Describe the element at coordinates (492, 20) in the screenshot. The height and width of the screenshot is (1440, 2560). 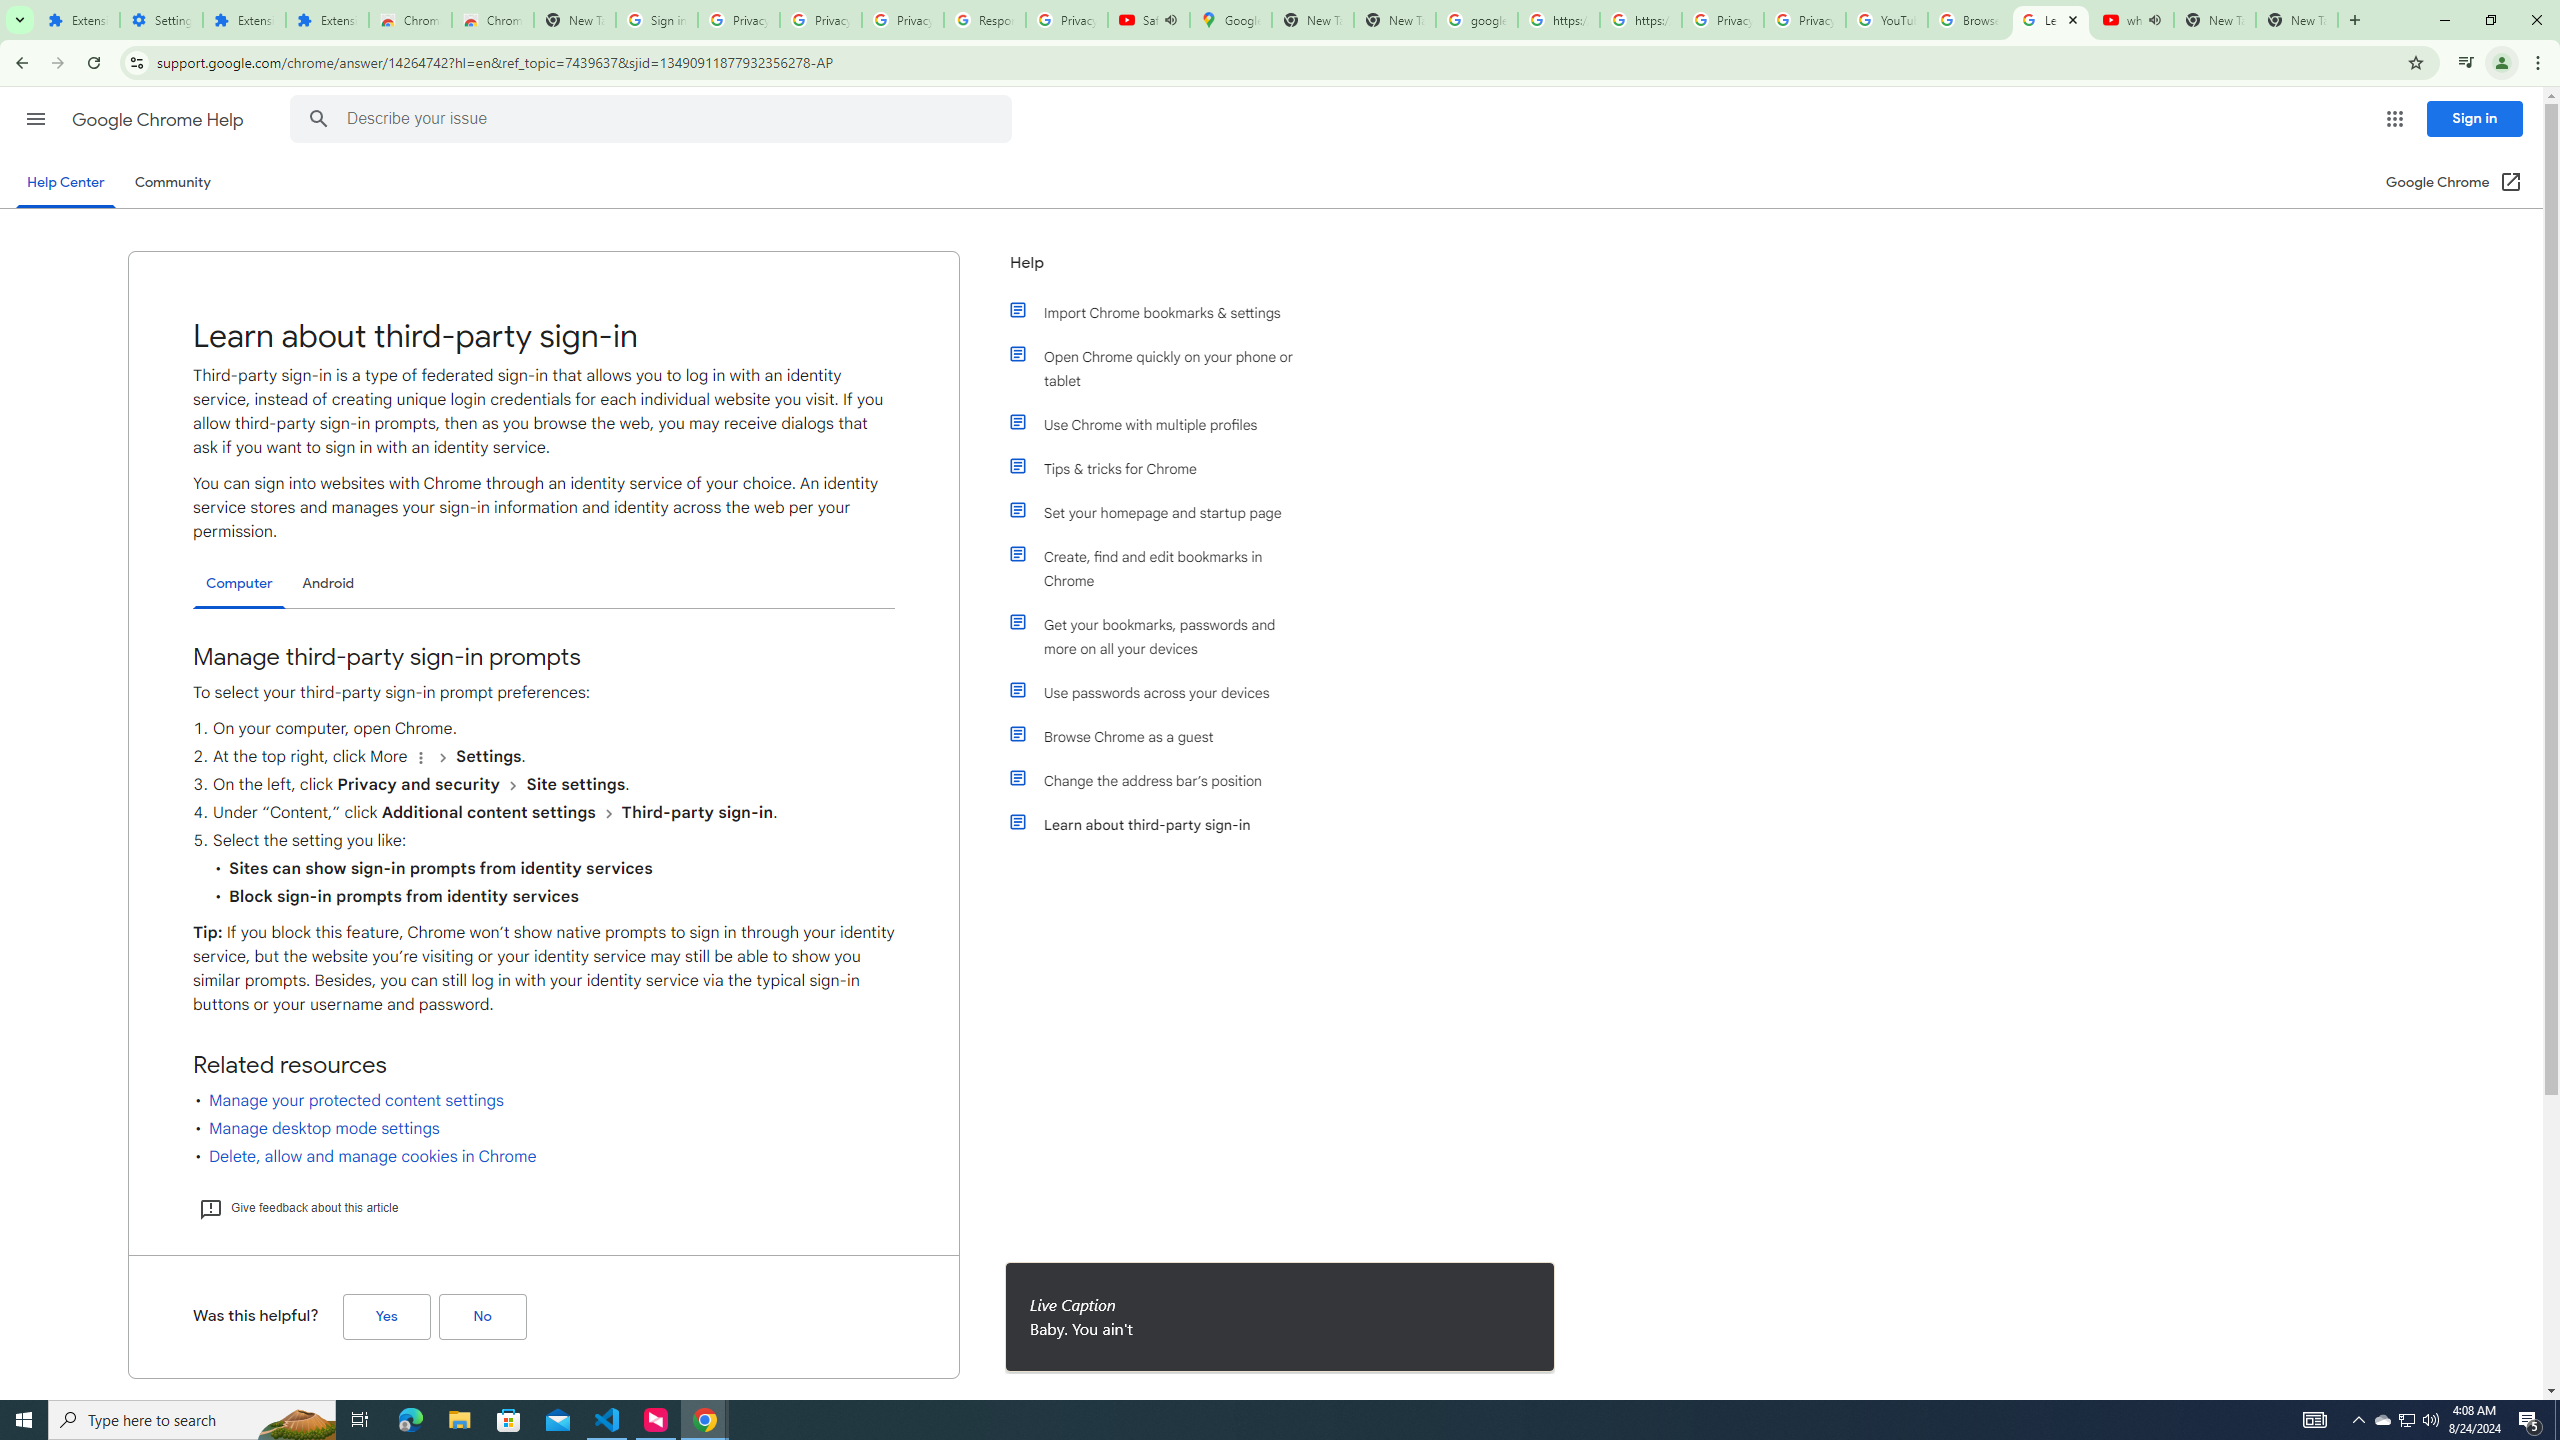
I see `Chrome Web Store - Themes` at that location.